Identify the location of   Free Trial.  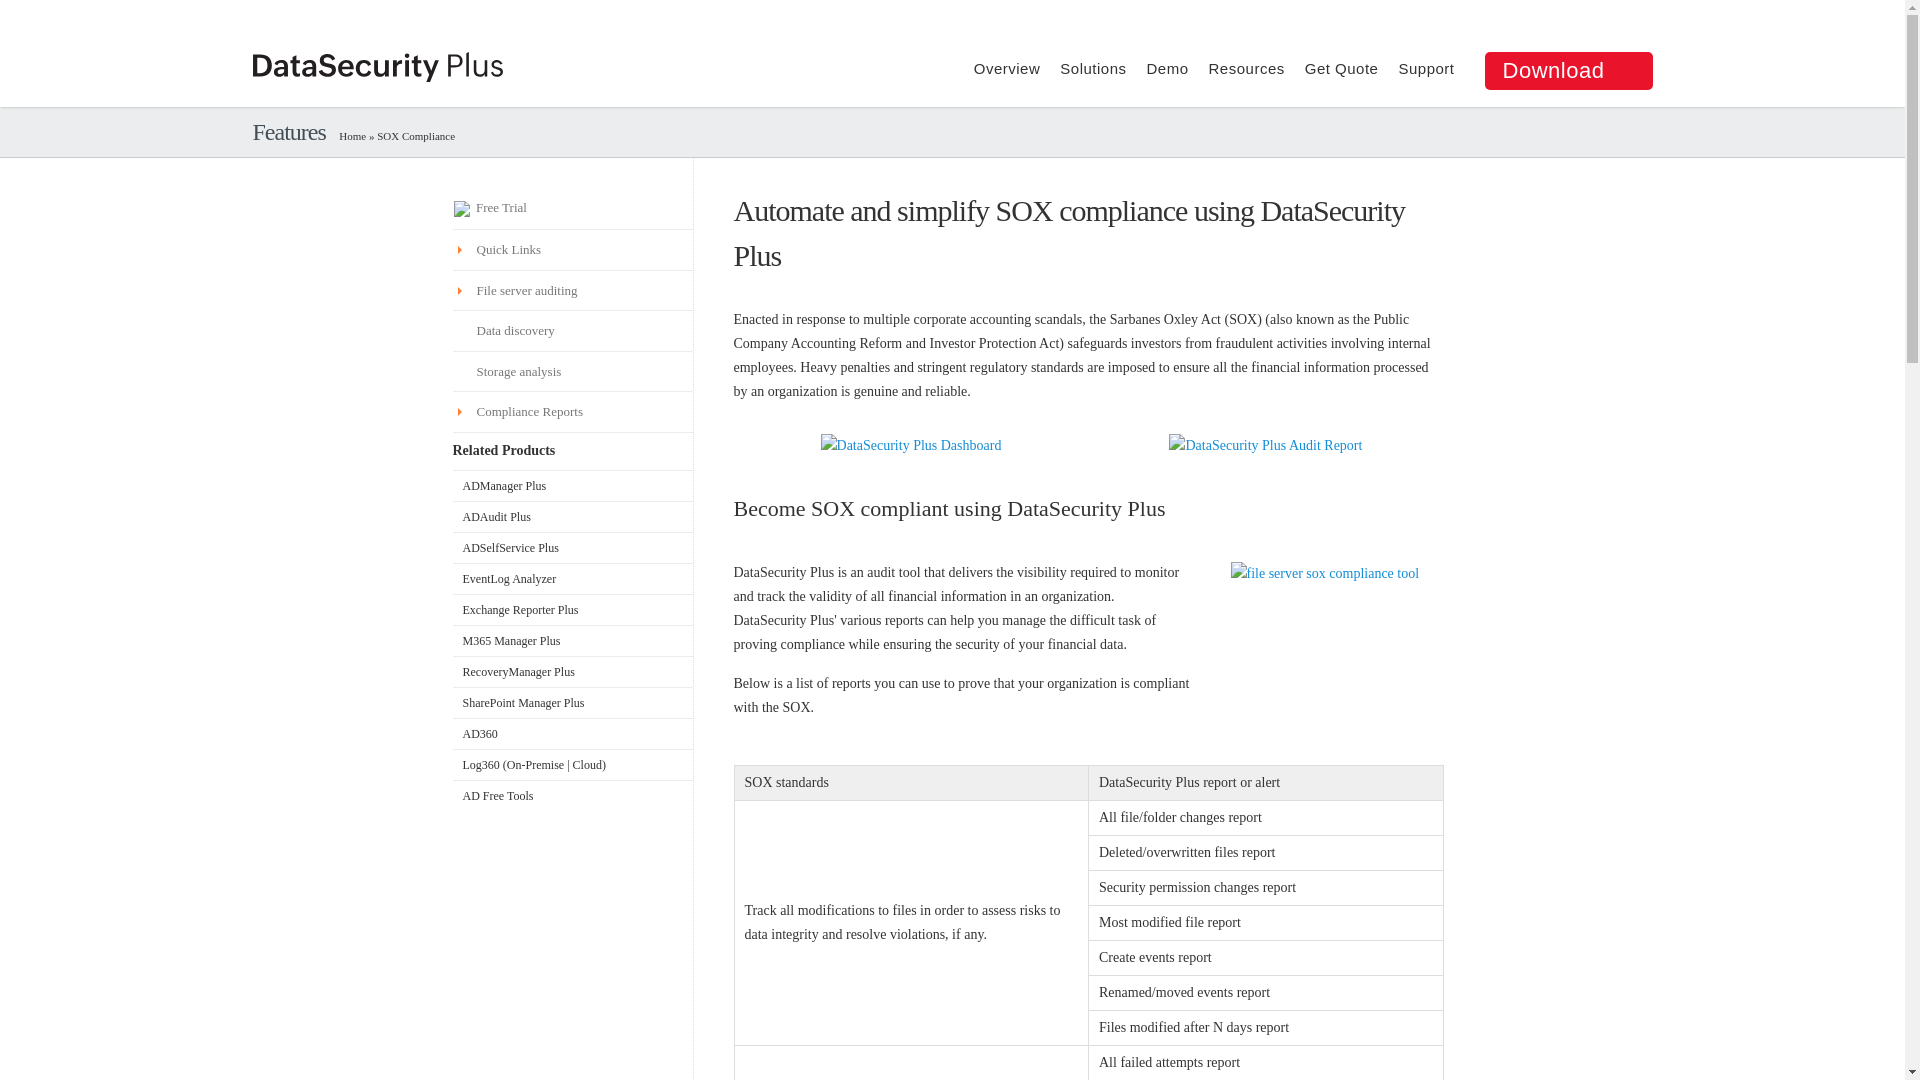
(571, 208).